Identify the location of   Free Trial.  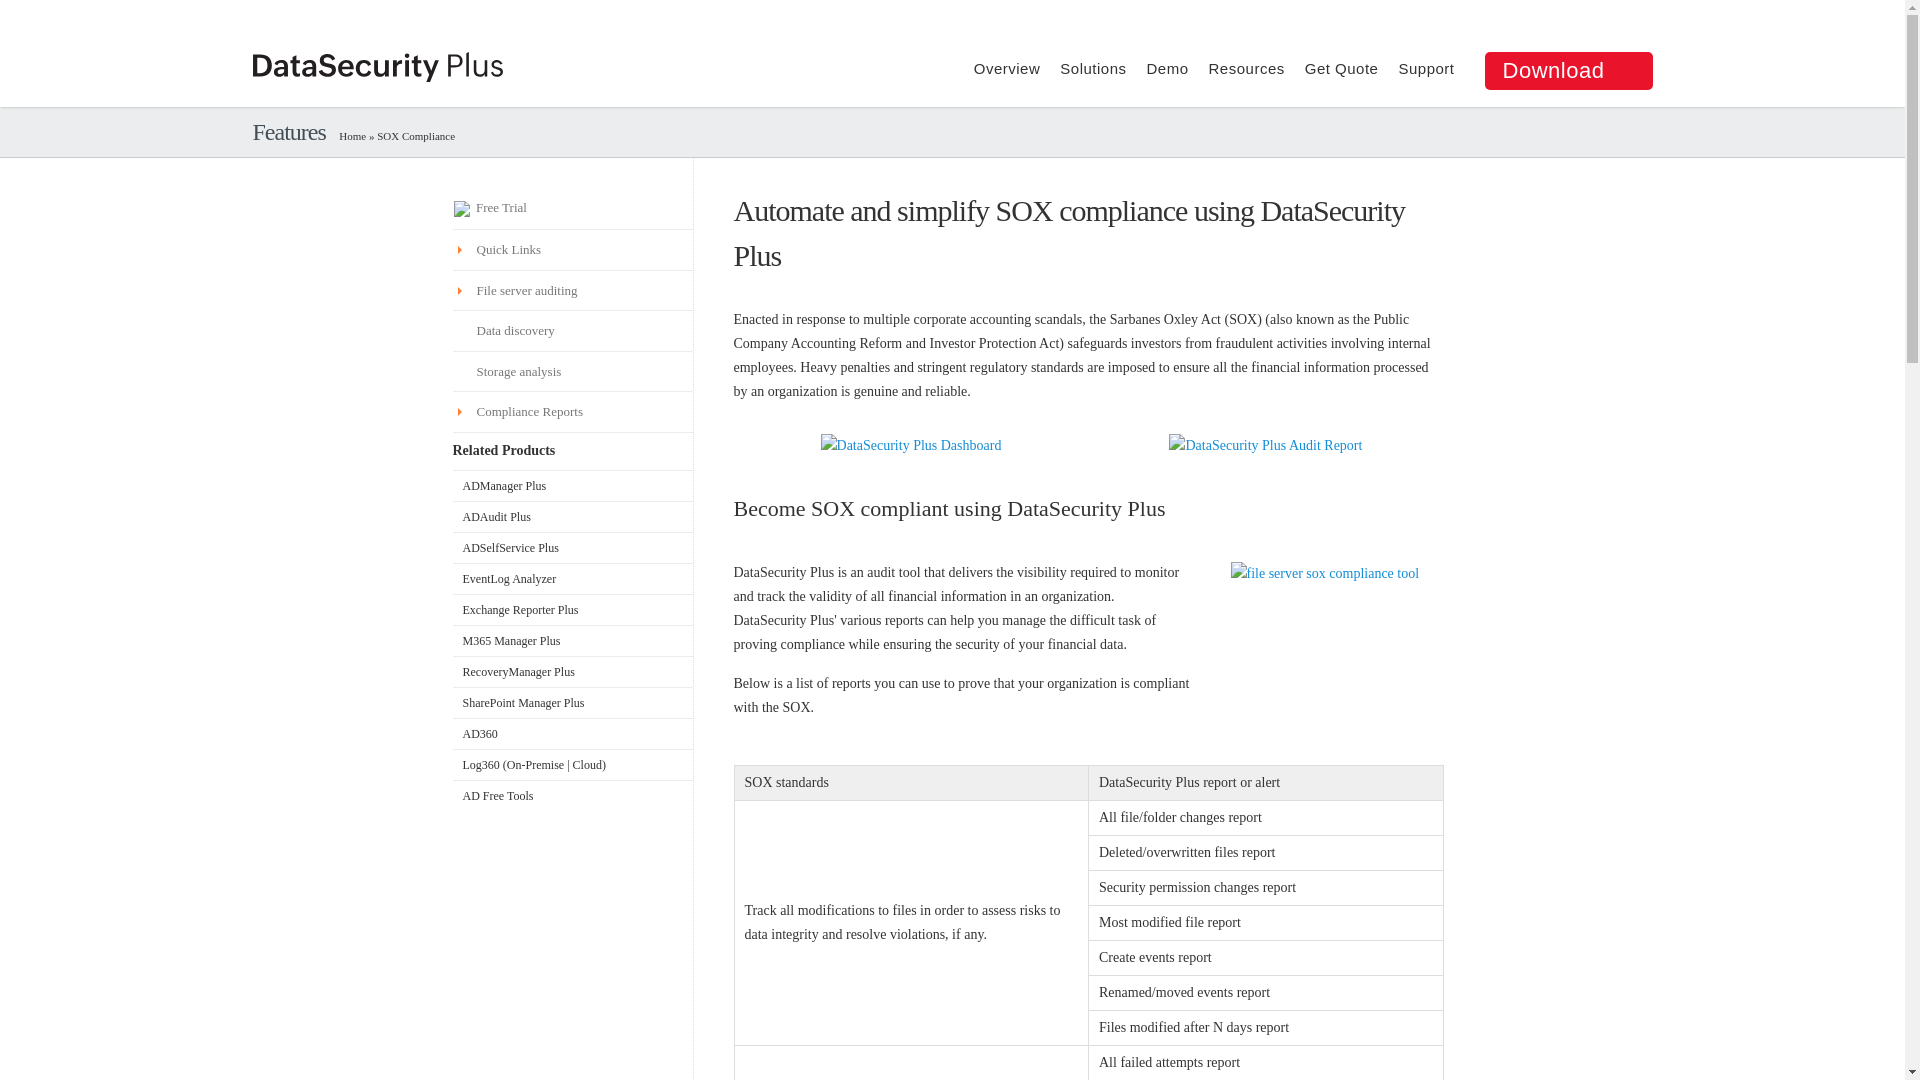
(571, 208).